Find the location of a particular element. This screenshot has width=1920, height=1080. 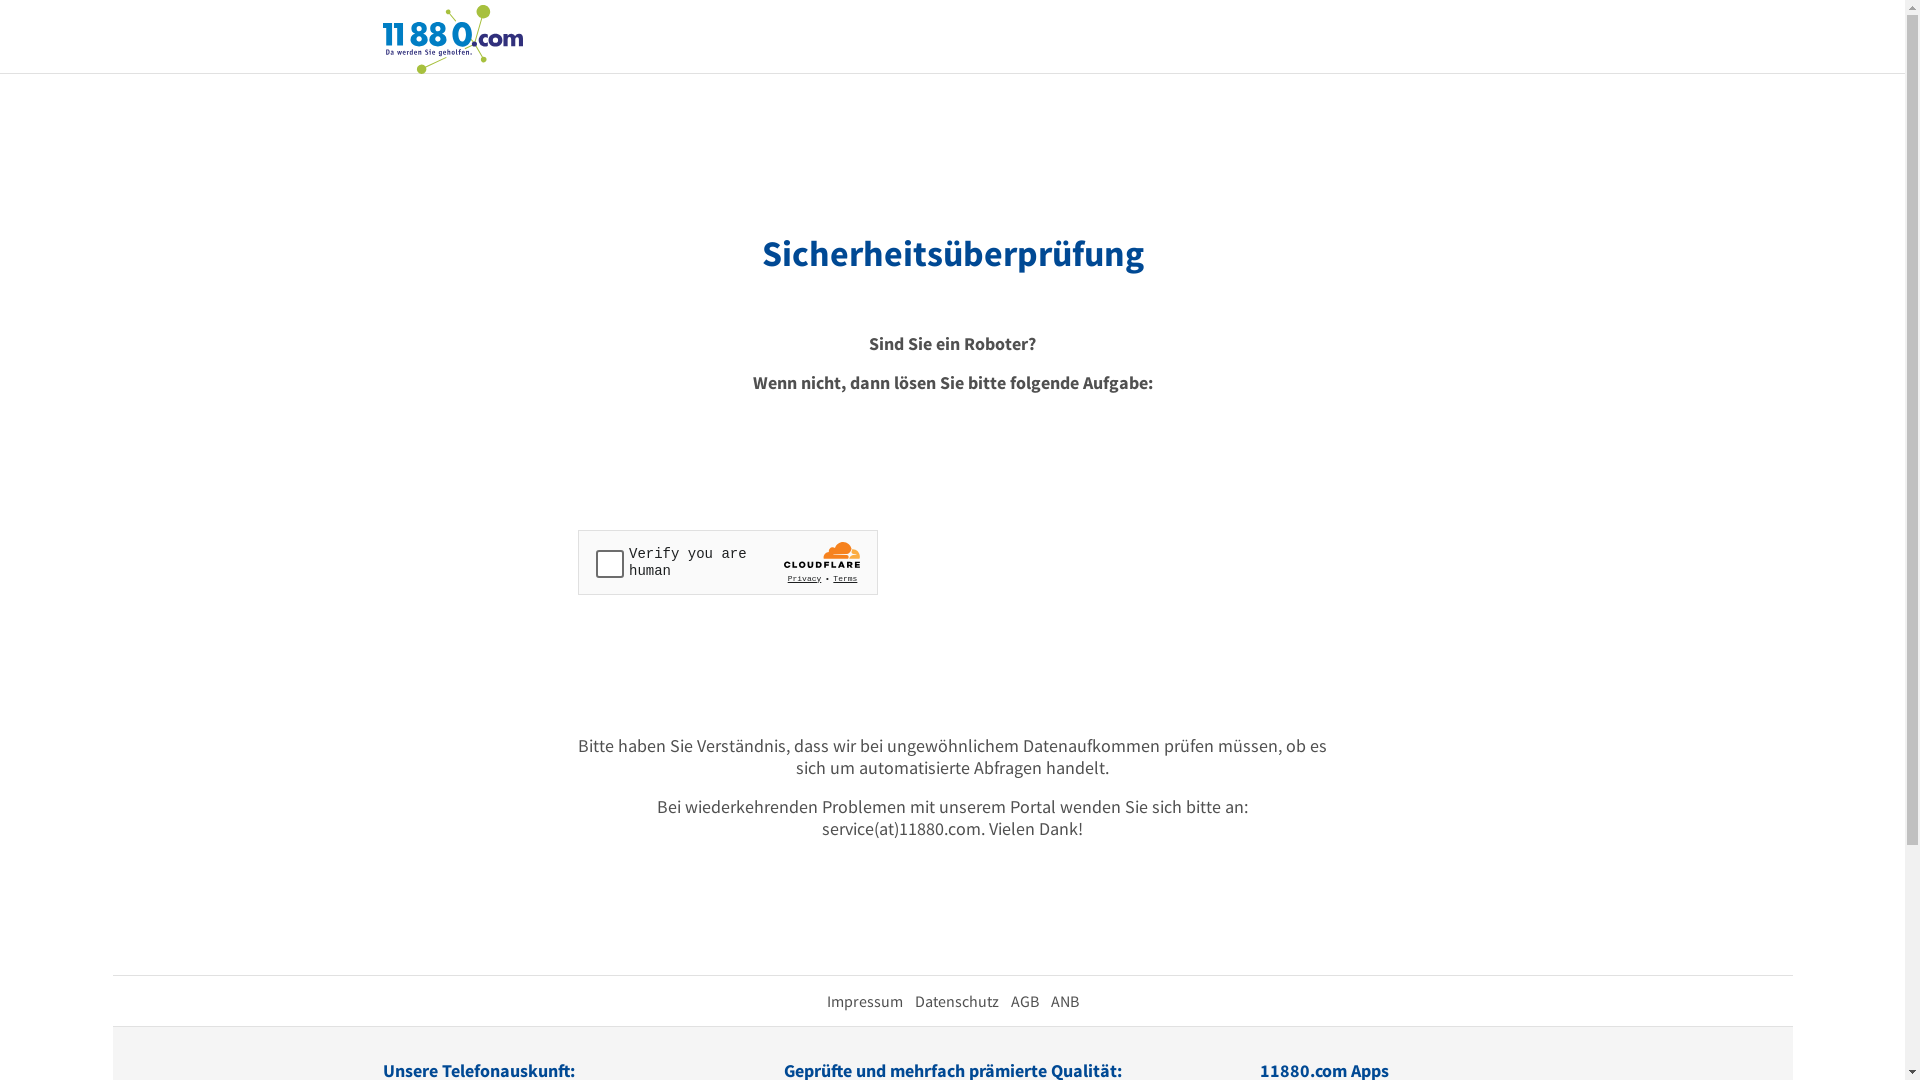

Widget containing a Cloudflare security challenge is located at coordinates (728, 562).